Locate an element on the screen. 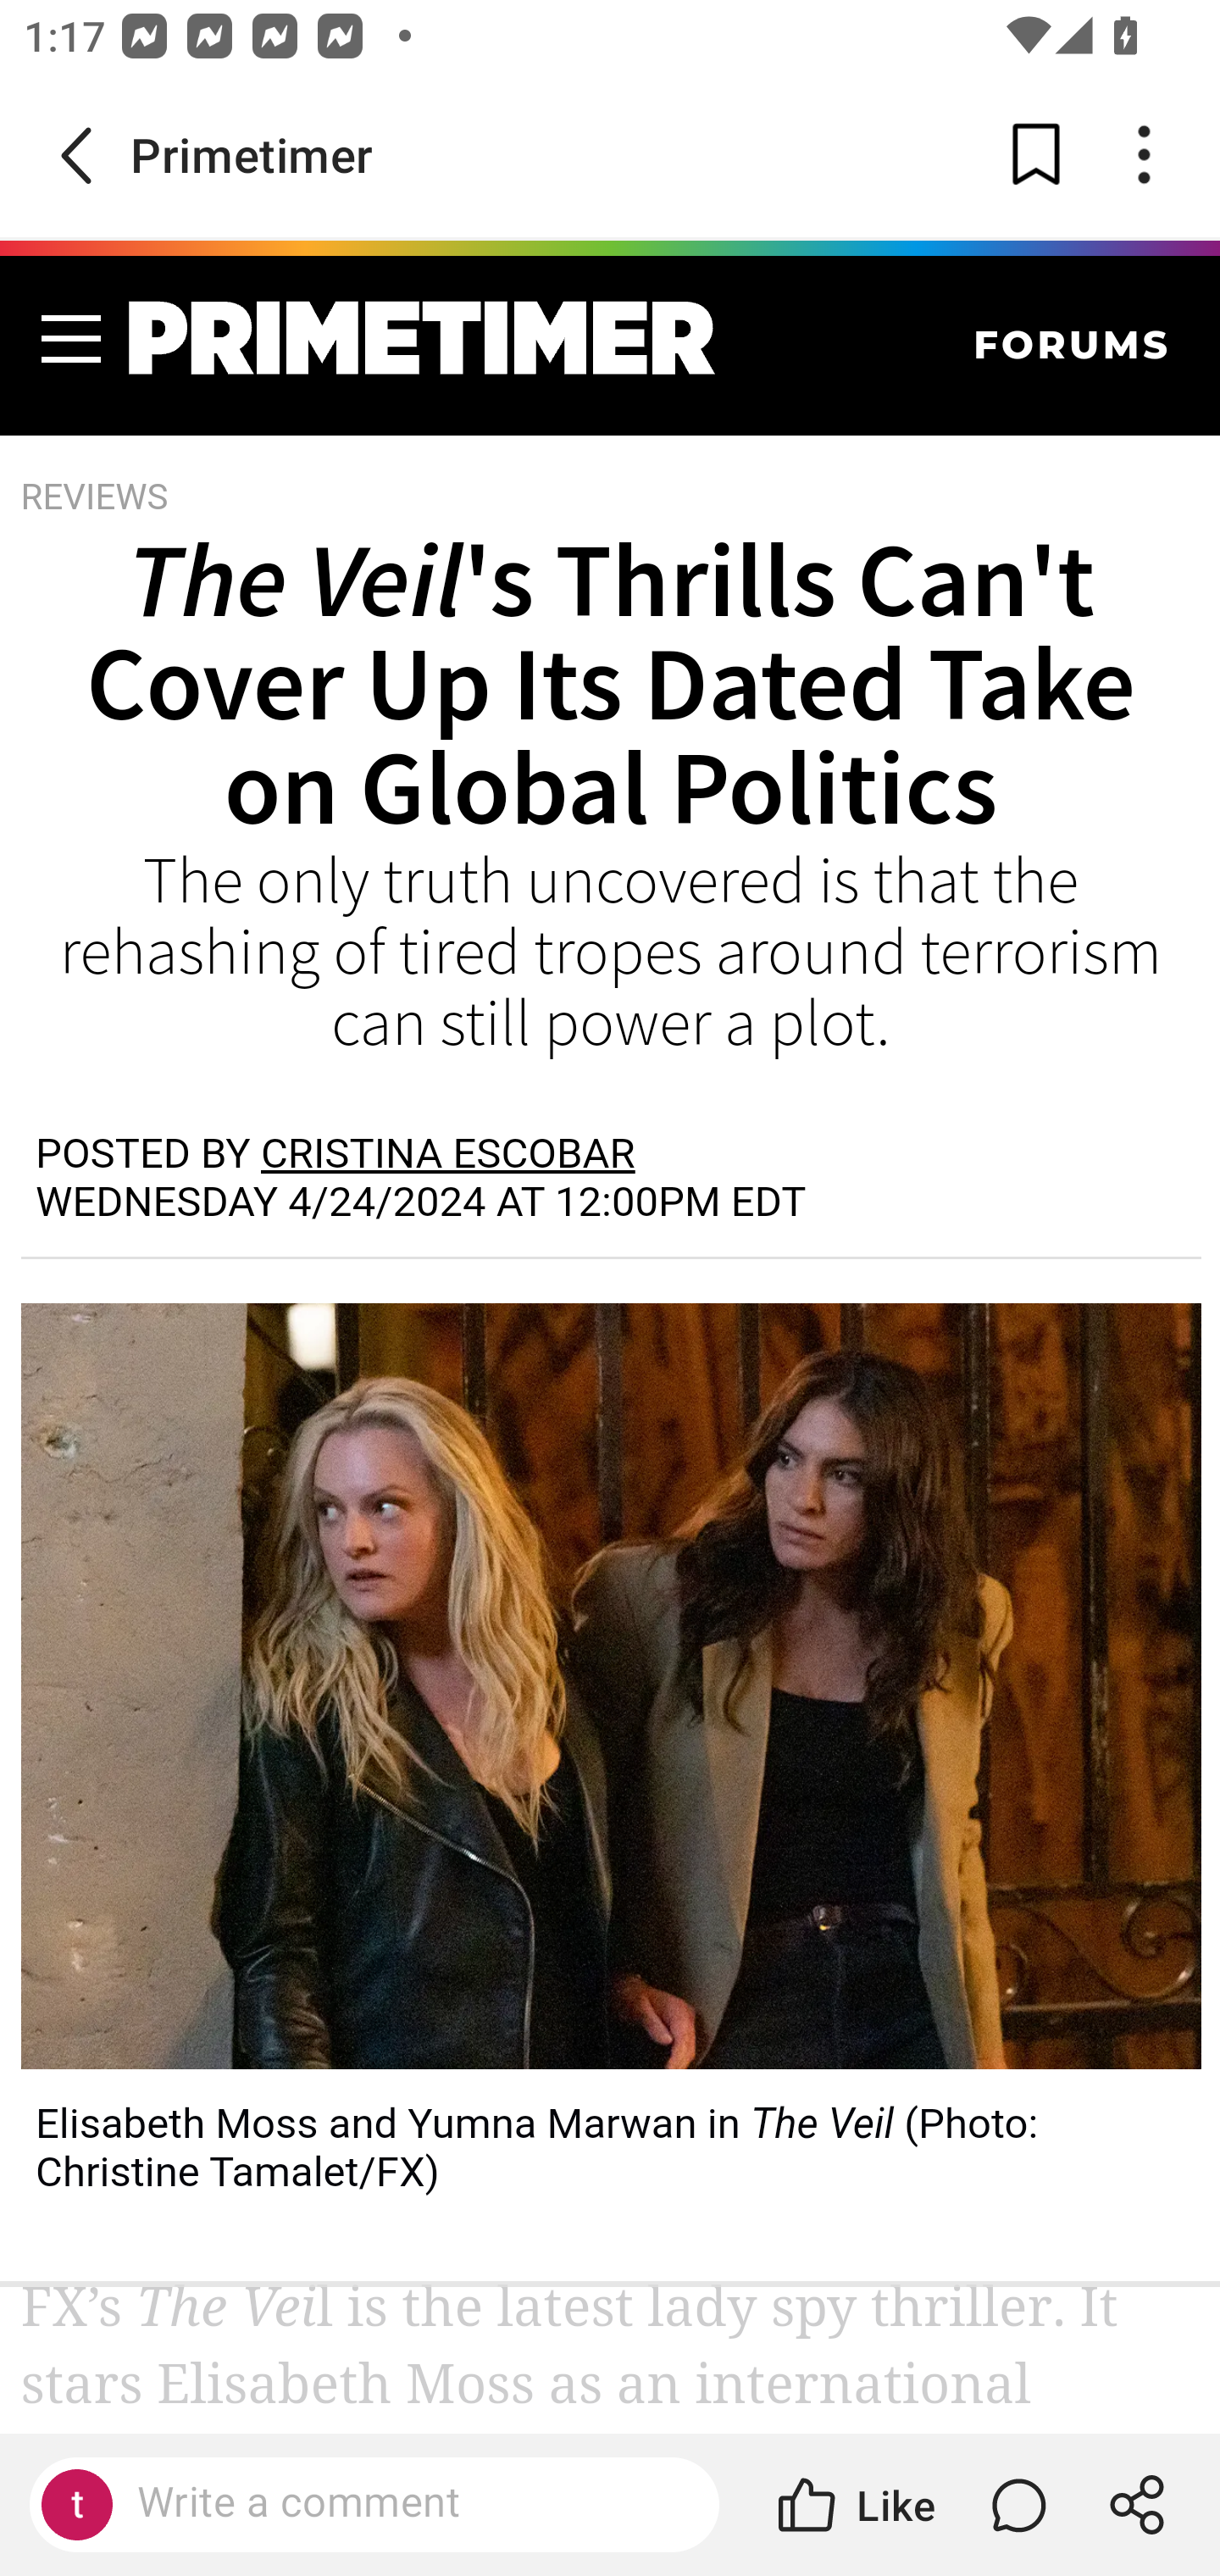 This screenshot has width=1220, height=2576. Write a comment is located at coordinates (374, 2505).